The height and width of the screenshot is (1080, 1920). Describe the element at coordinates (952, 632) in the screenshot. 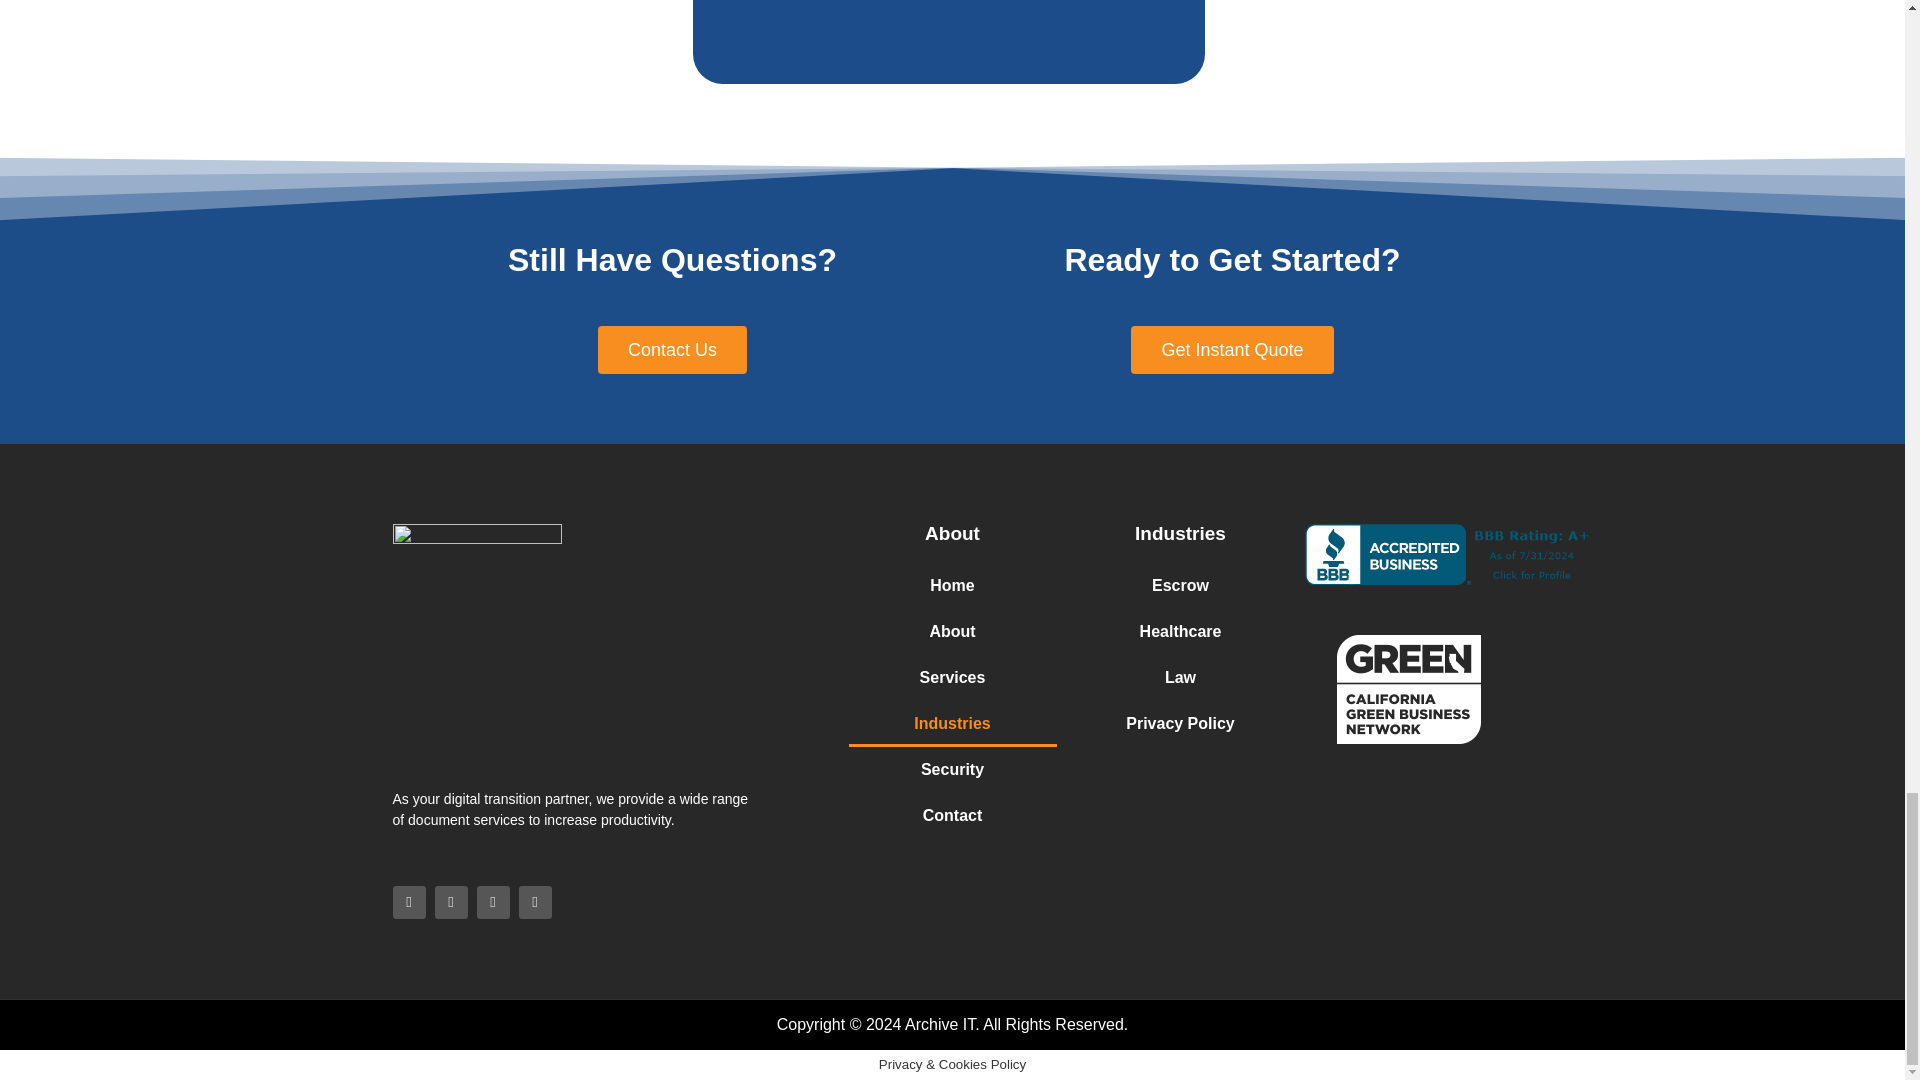

I see `About` at that location.